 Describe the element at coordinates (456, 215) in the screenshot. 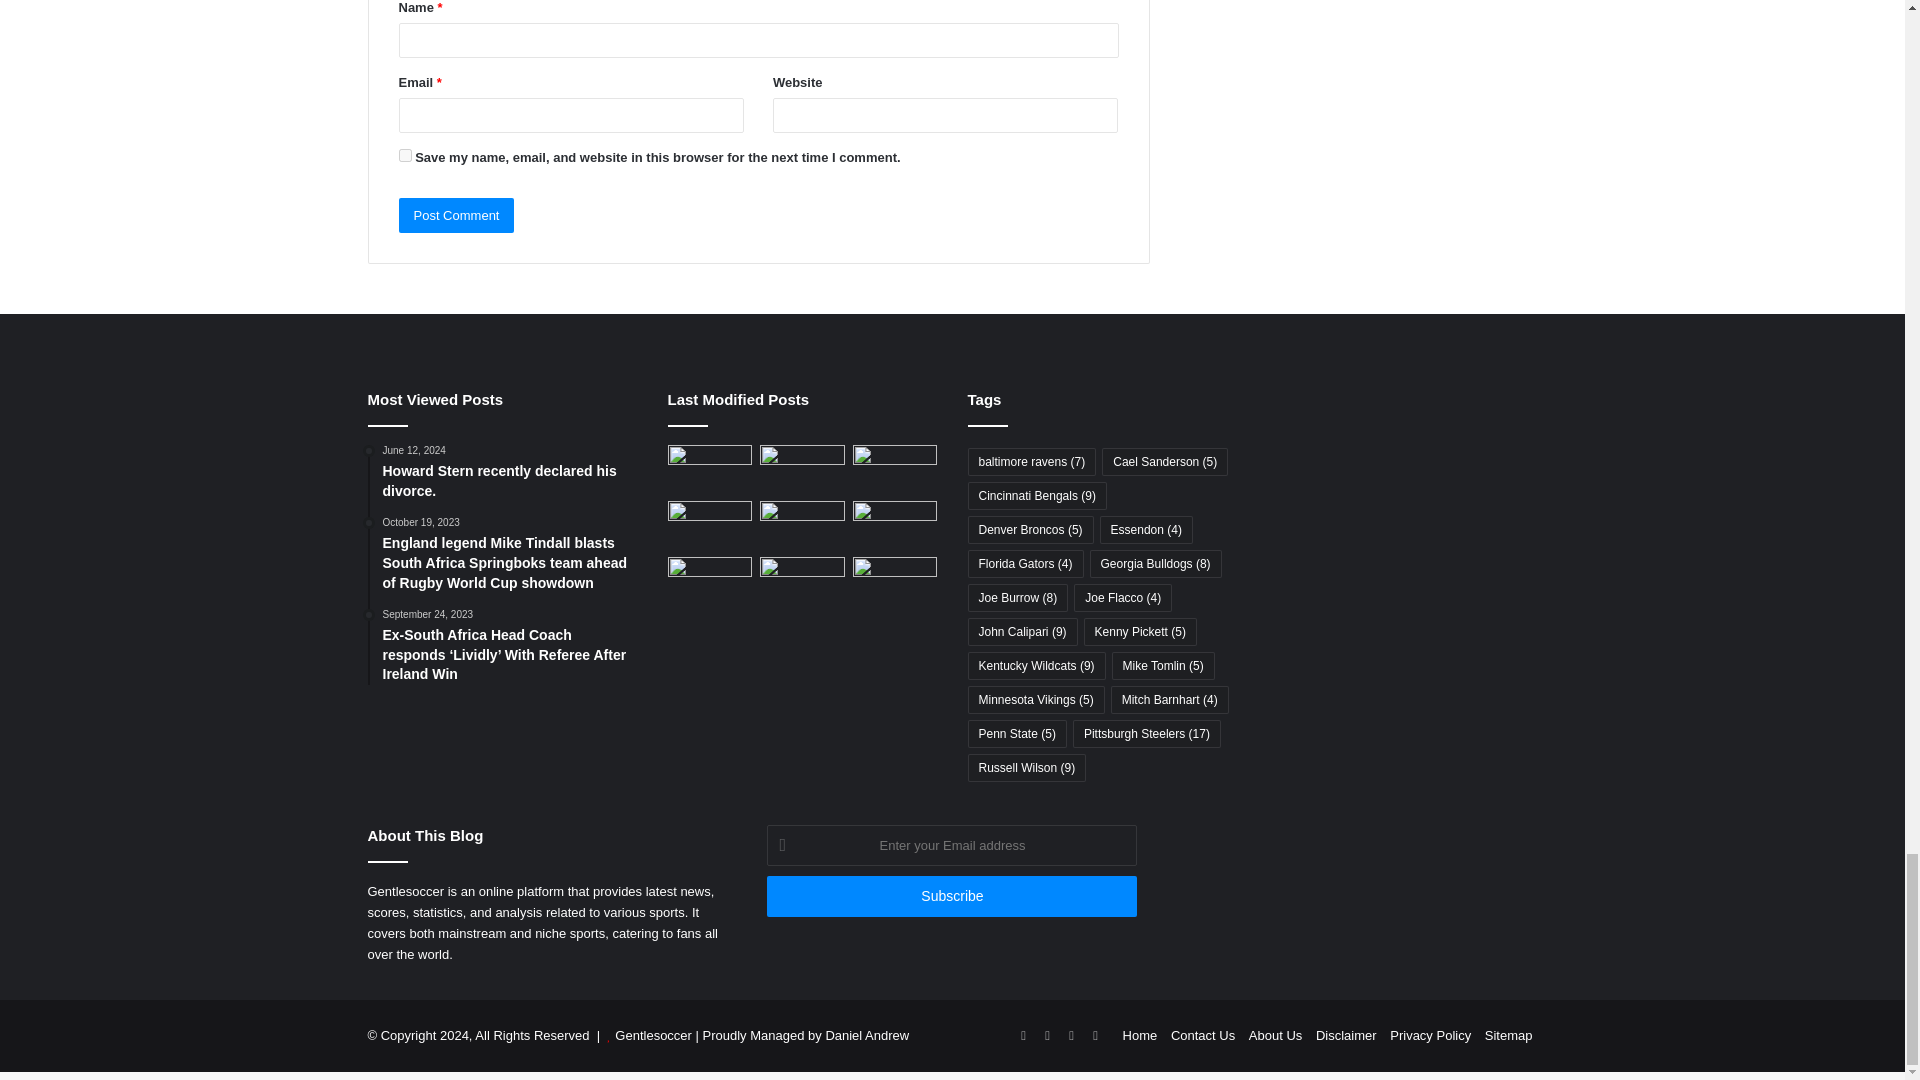

I see `Post Comment` at that location.